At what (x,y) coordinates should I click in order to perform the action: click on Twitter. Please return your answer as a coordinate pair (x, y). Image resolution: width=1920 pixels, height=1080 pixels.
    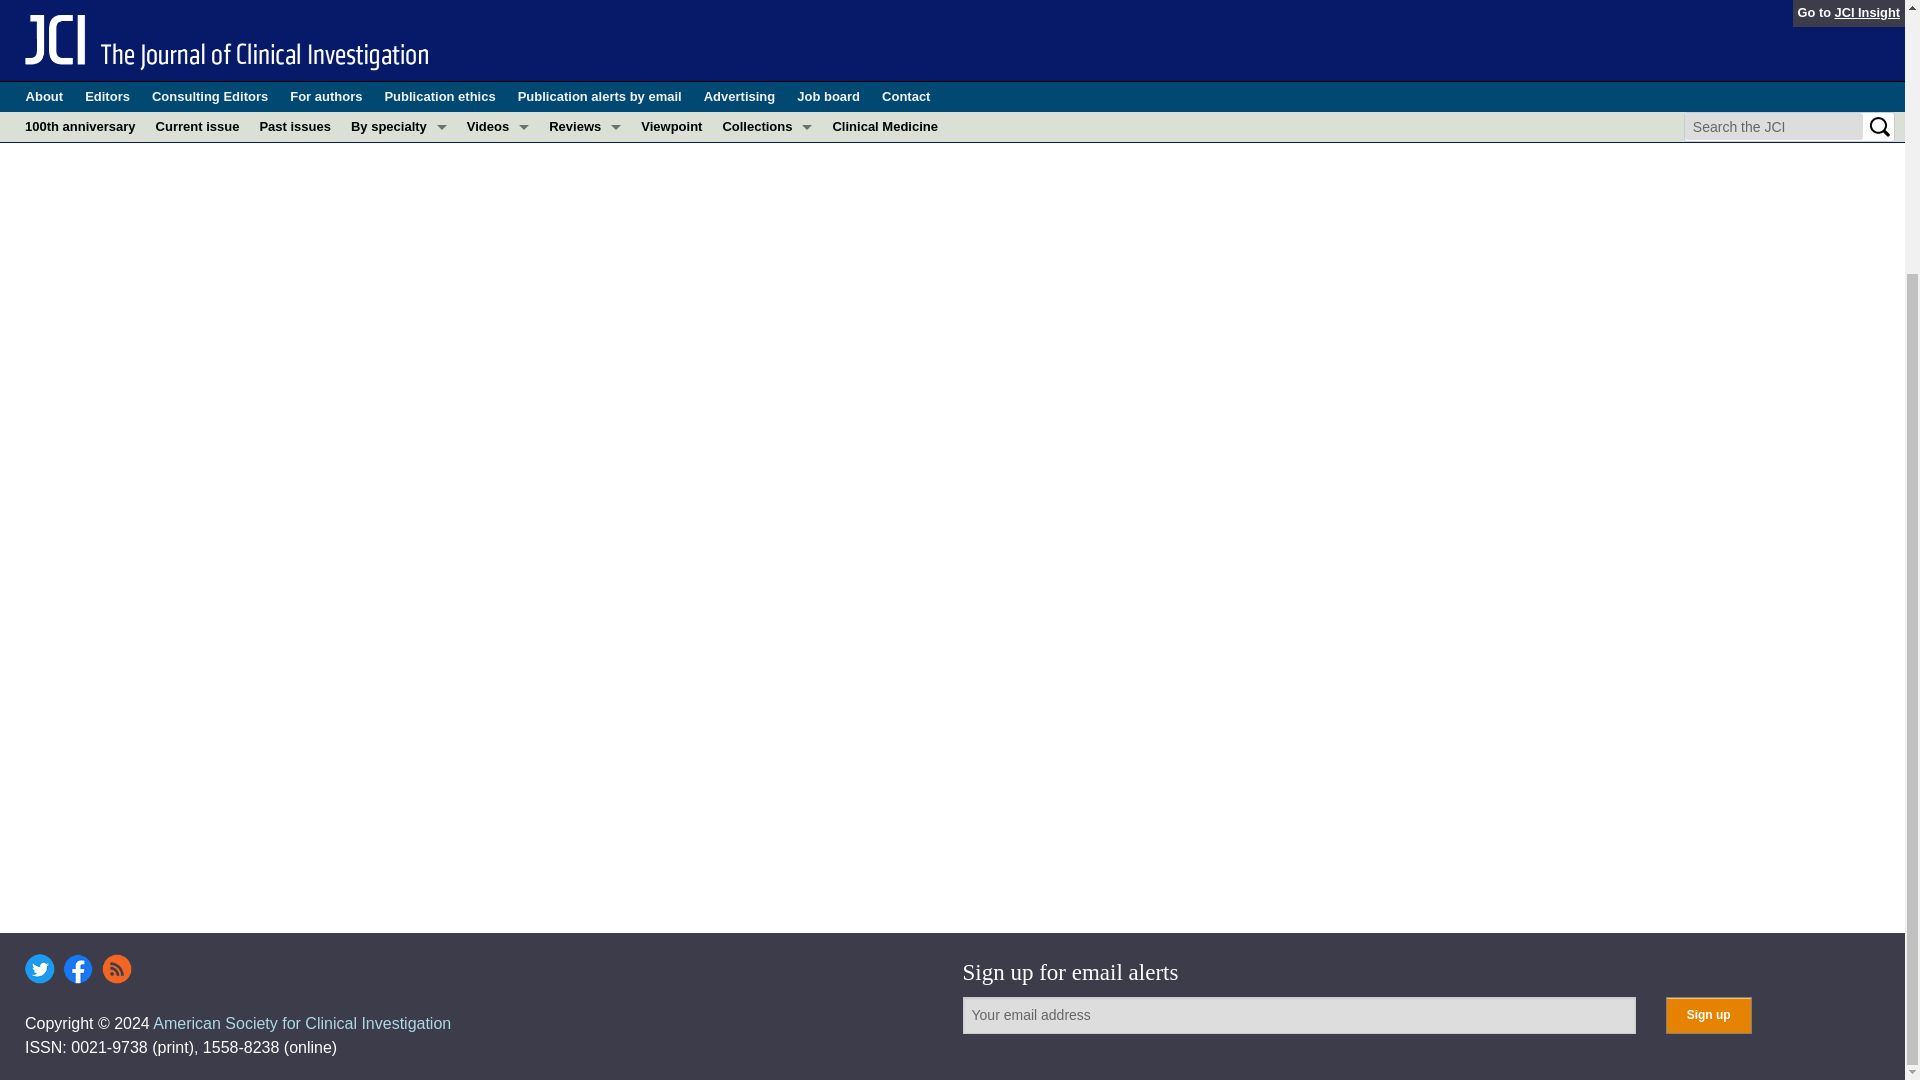
    Looking at the image, I should click on (40, 968).